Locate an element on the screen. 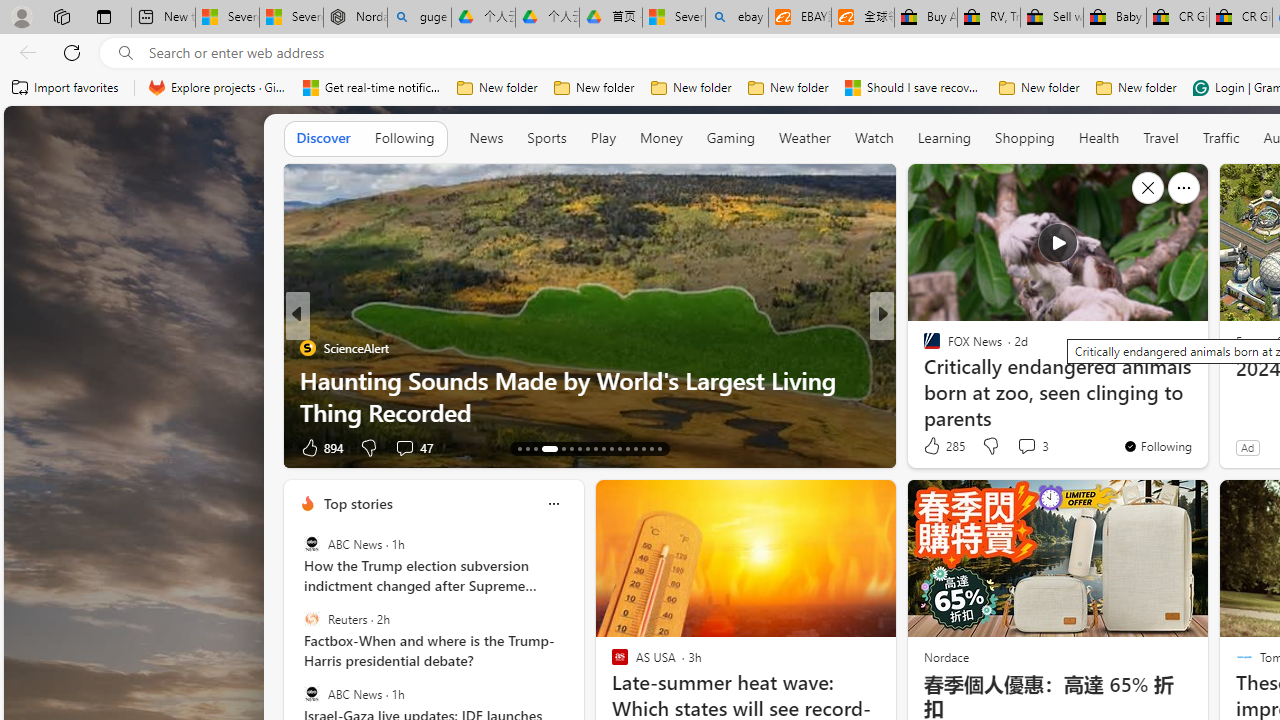 Image resolution: width=1280 pixels, height=720 pixels. 1k Like is located at coordinates (934, 447).